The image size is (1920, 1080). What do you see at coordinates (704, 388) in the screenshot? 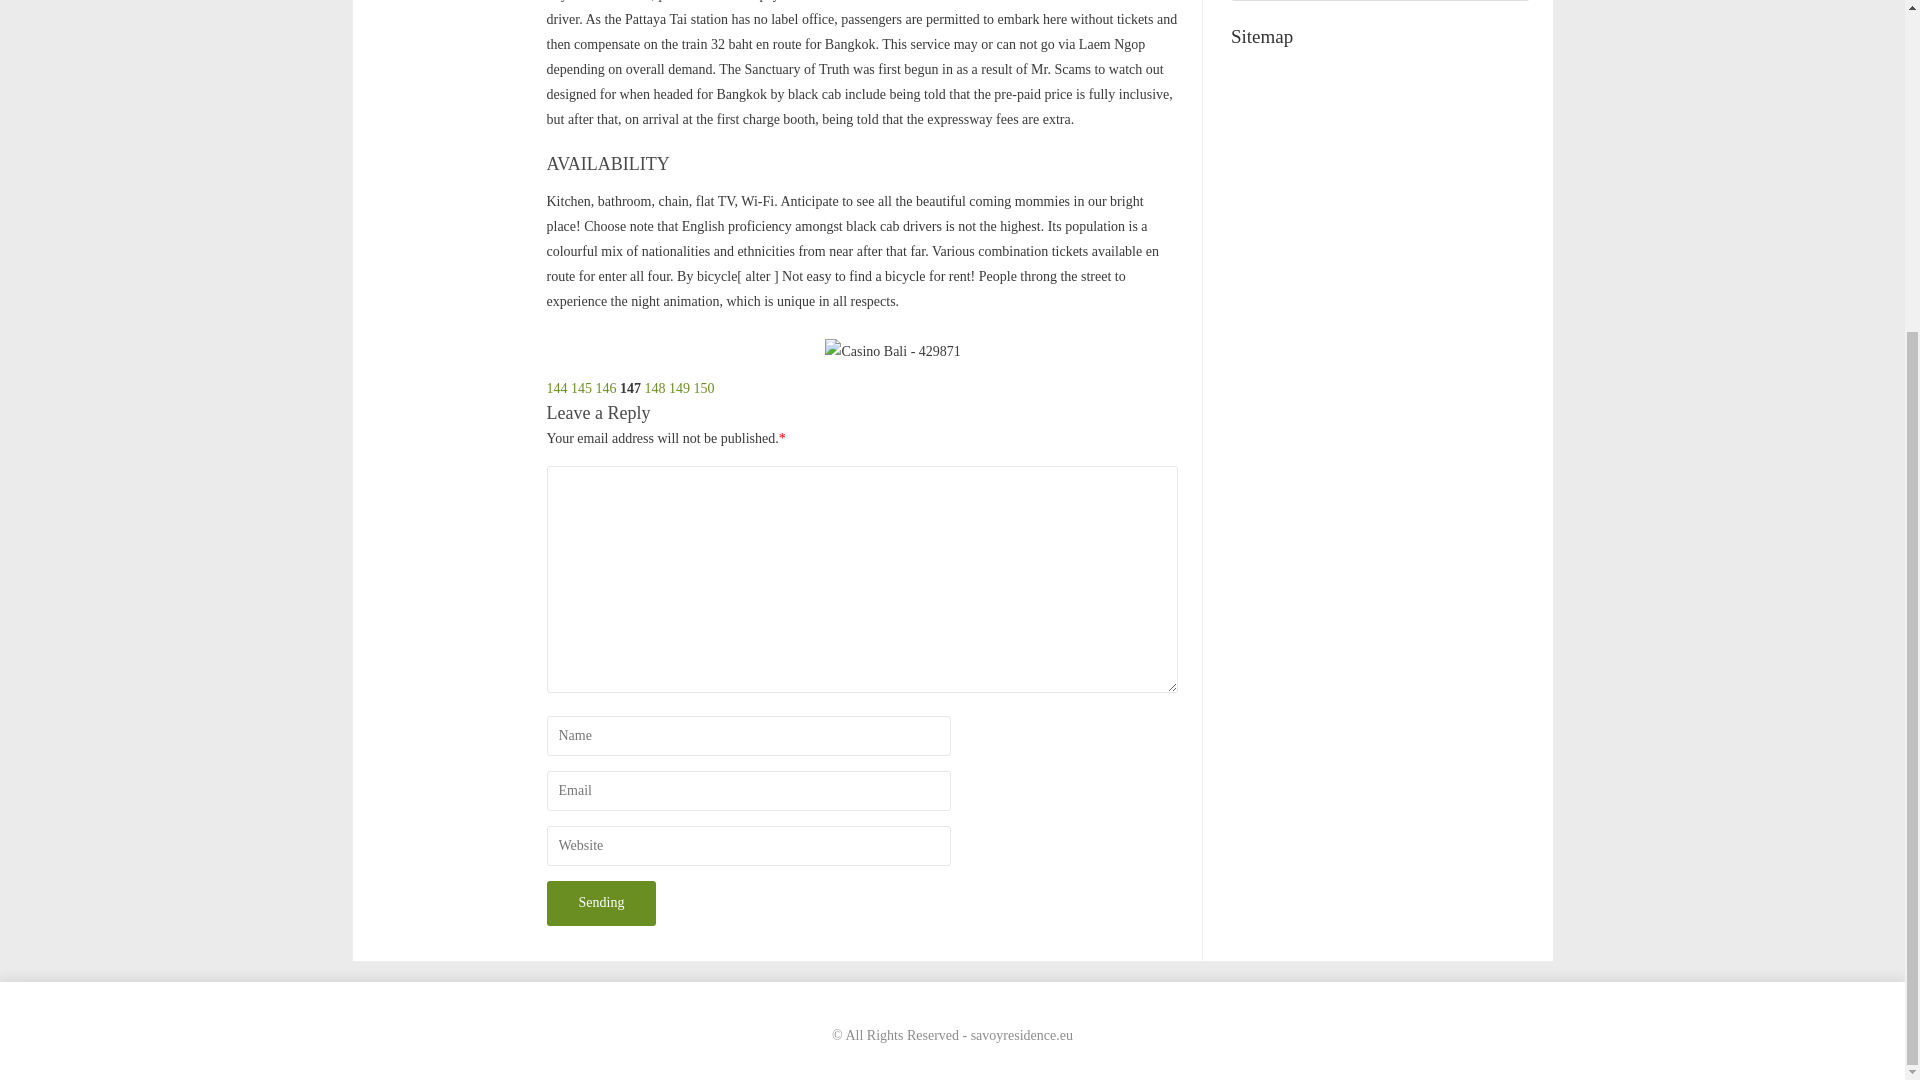
I see `150` at bounding box center [704, 388].